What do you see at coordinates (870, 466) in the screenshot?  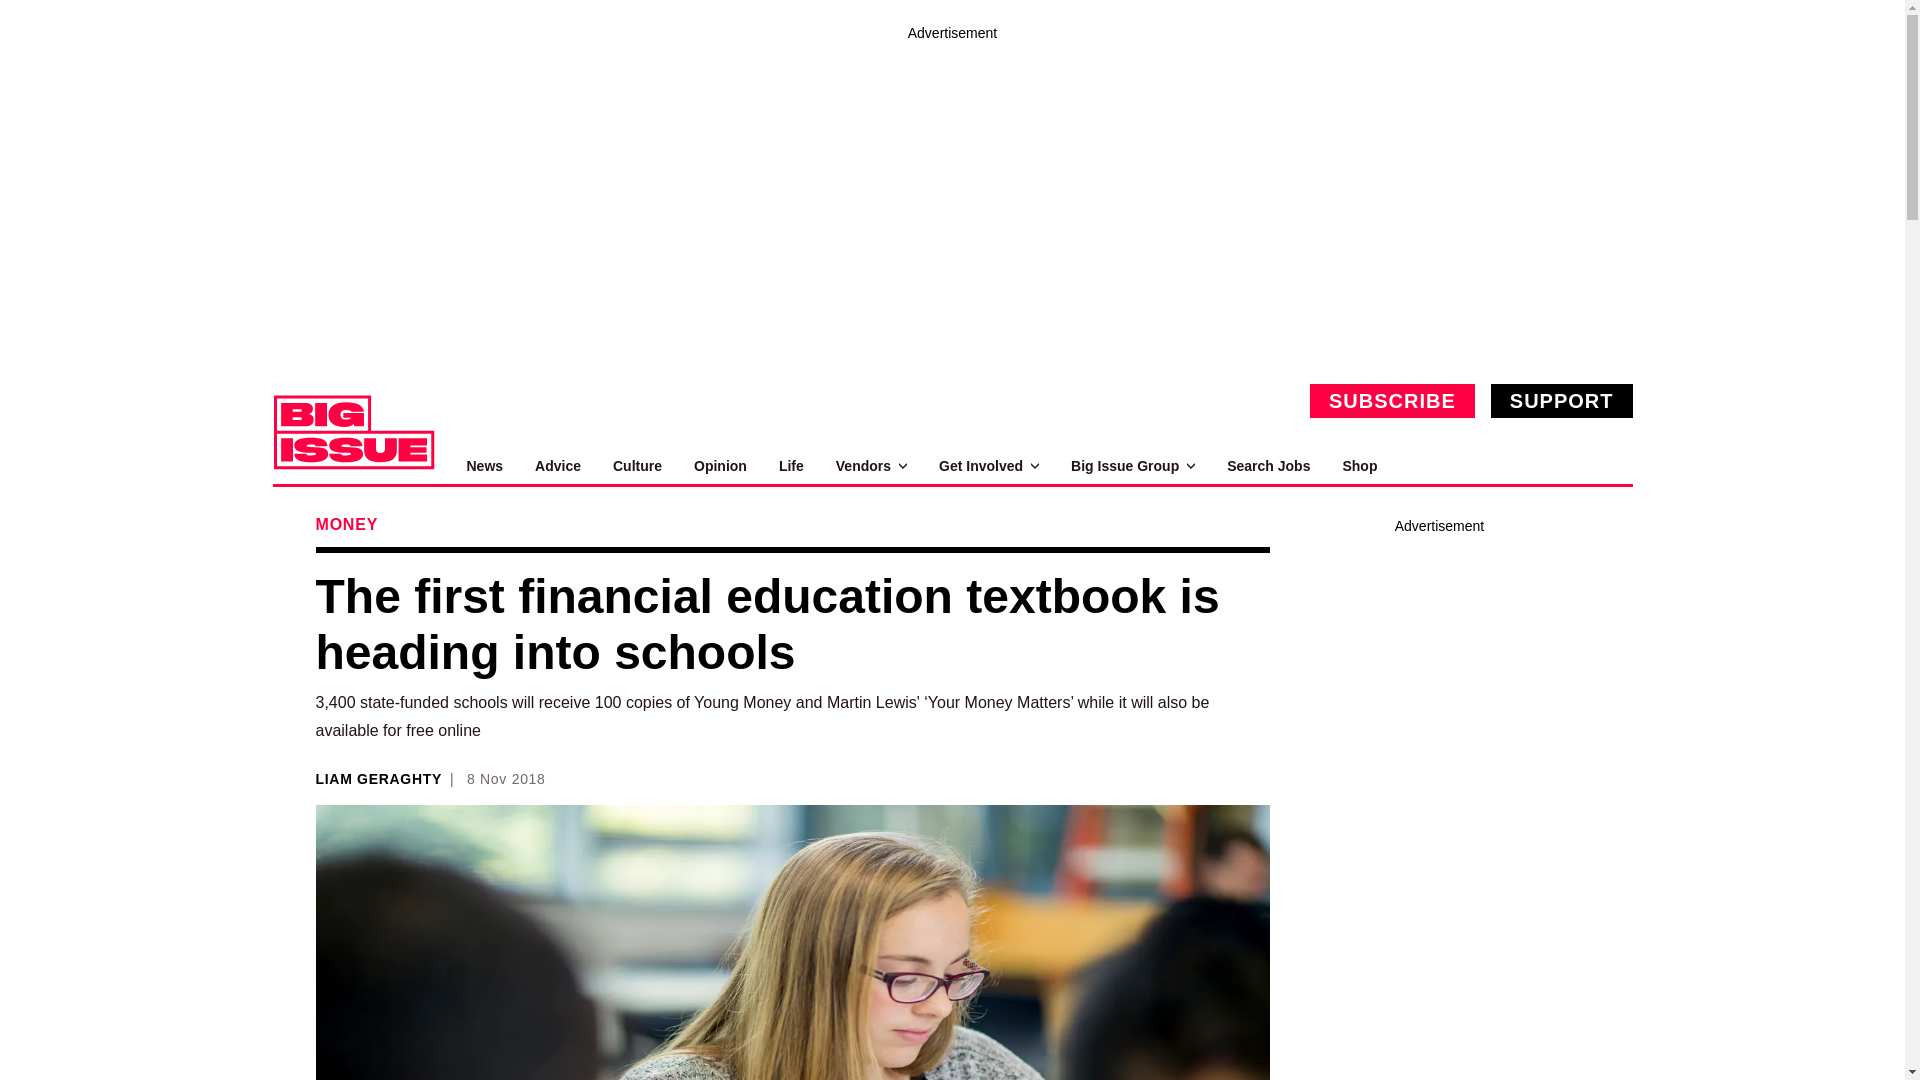 I see `Vendors` at bounding box center [870, 466].